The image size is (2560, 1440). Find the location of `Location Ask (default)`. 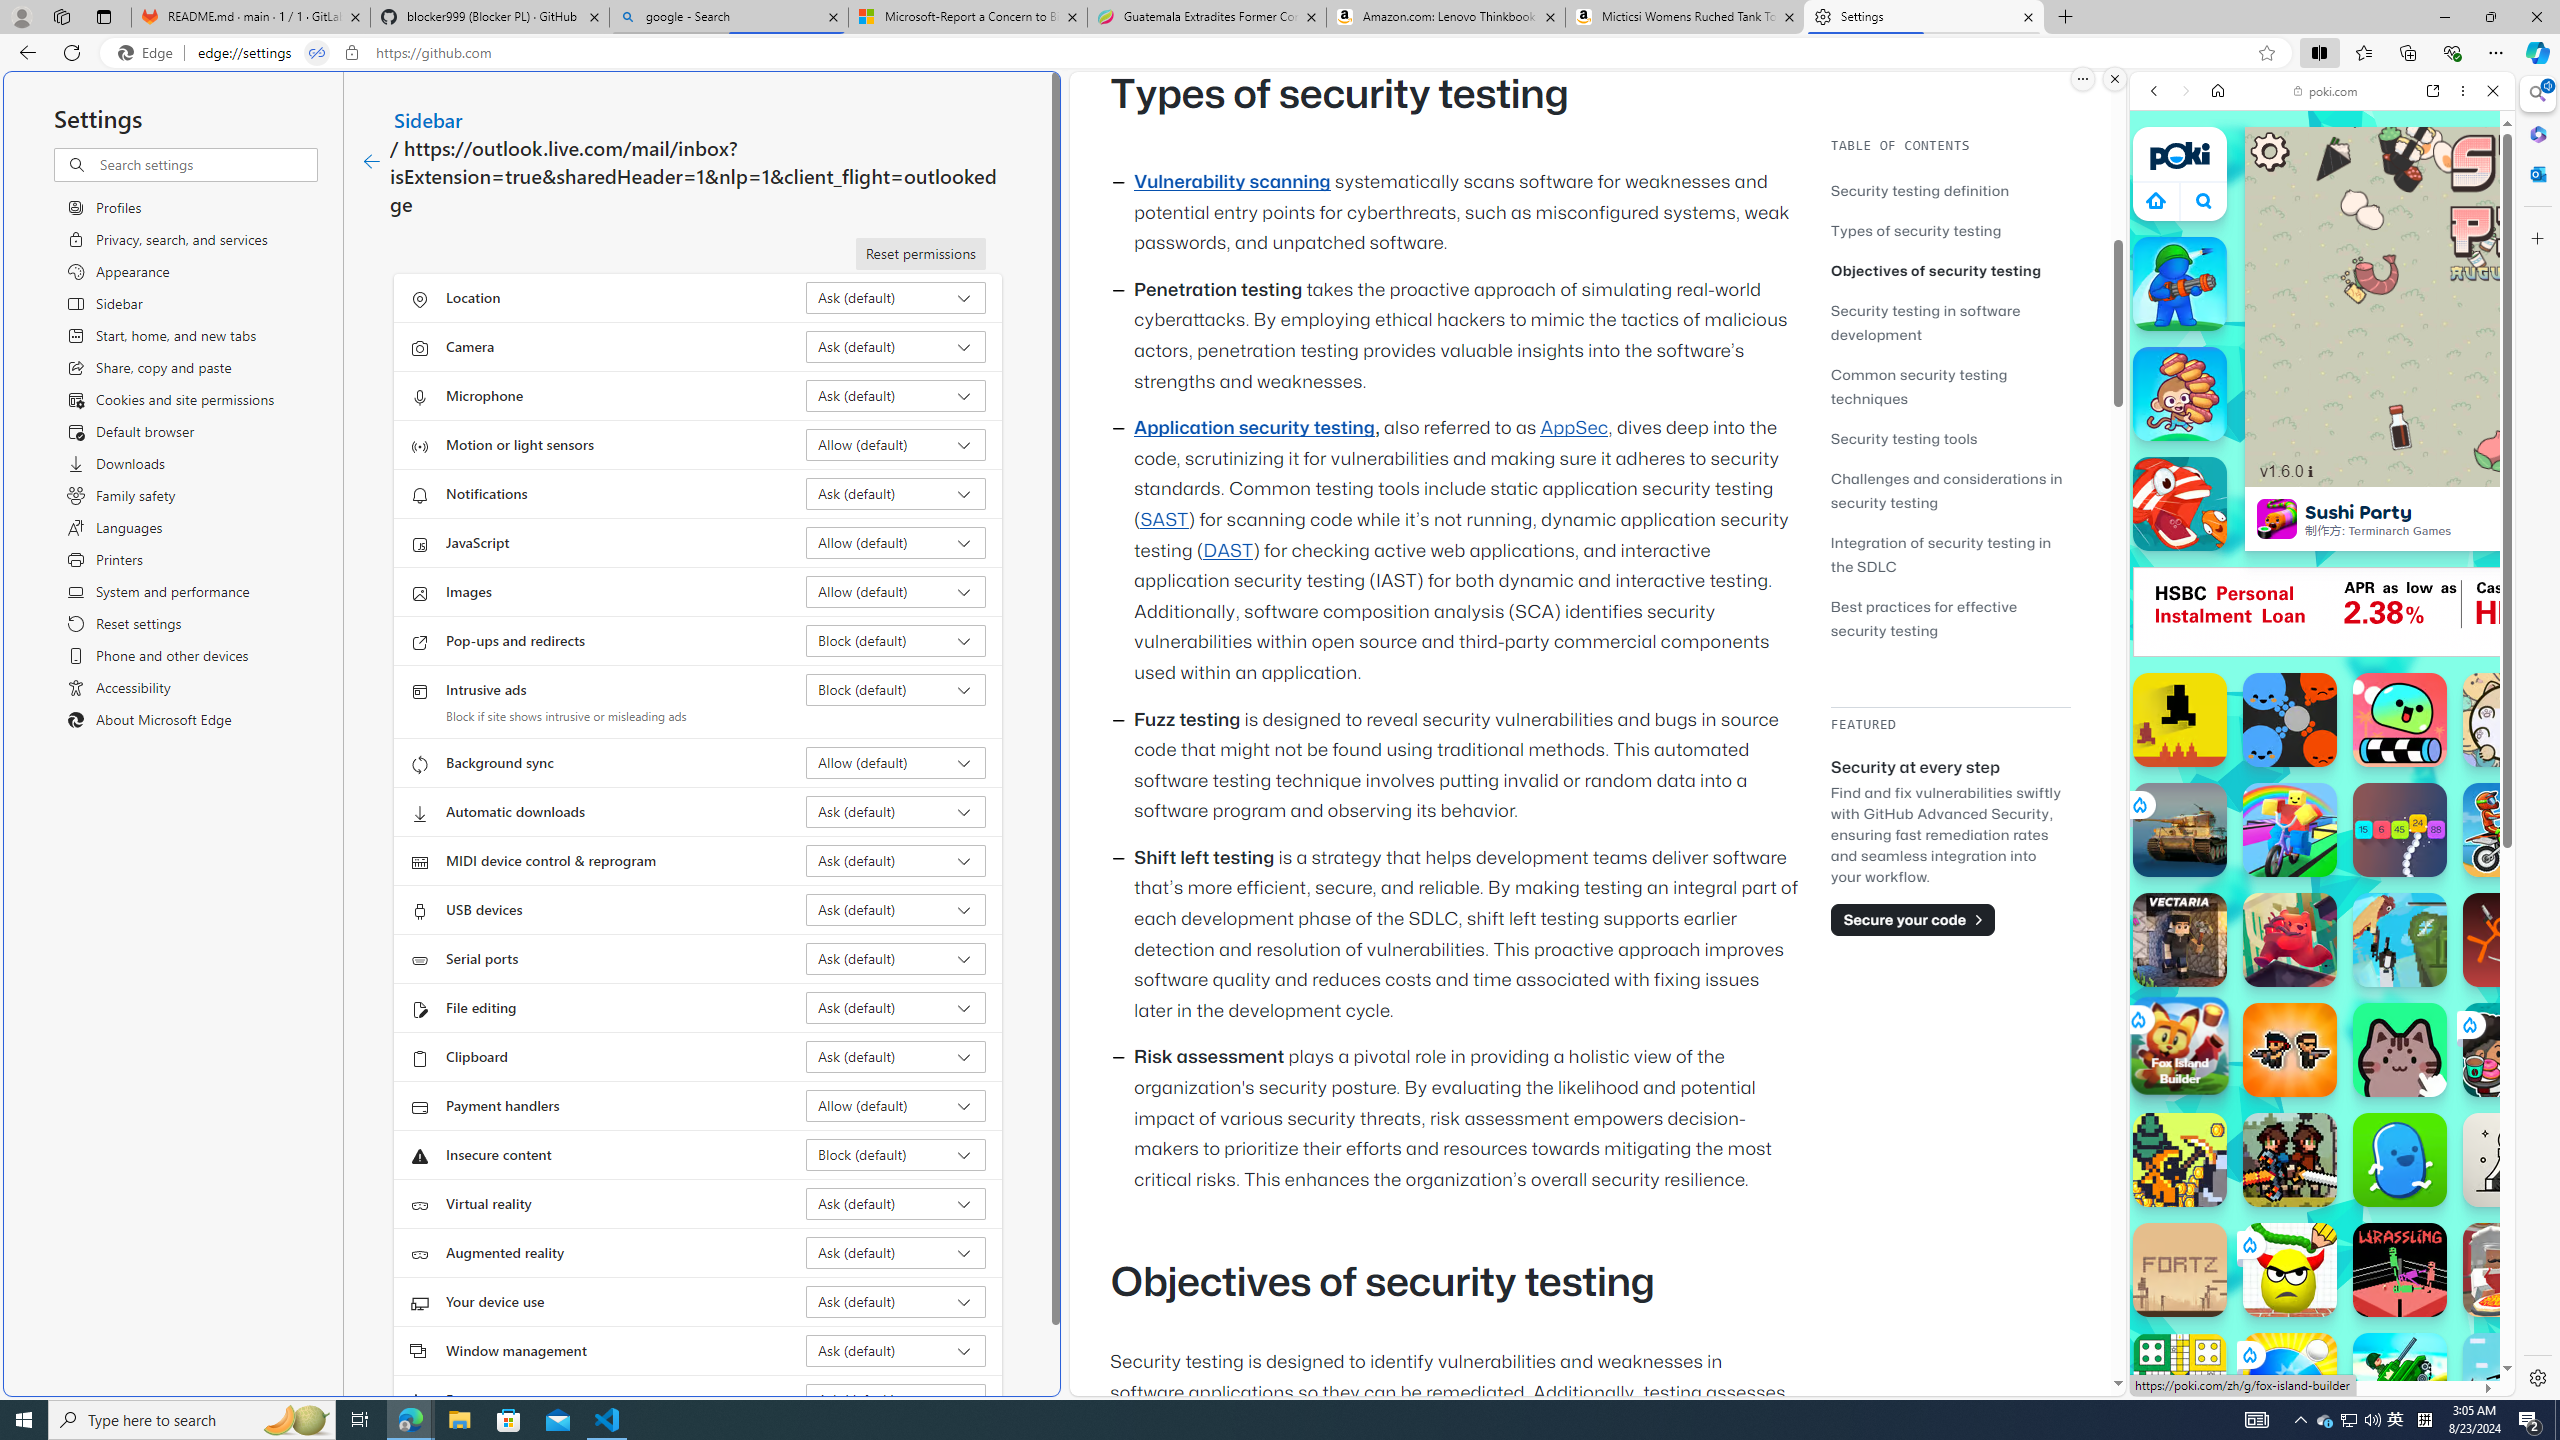

Location Ask (default) is located at coordinates (896, 298).